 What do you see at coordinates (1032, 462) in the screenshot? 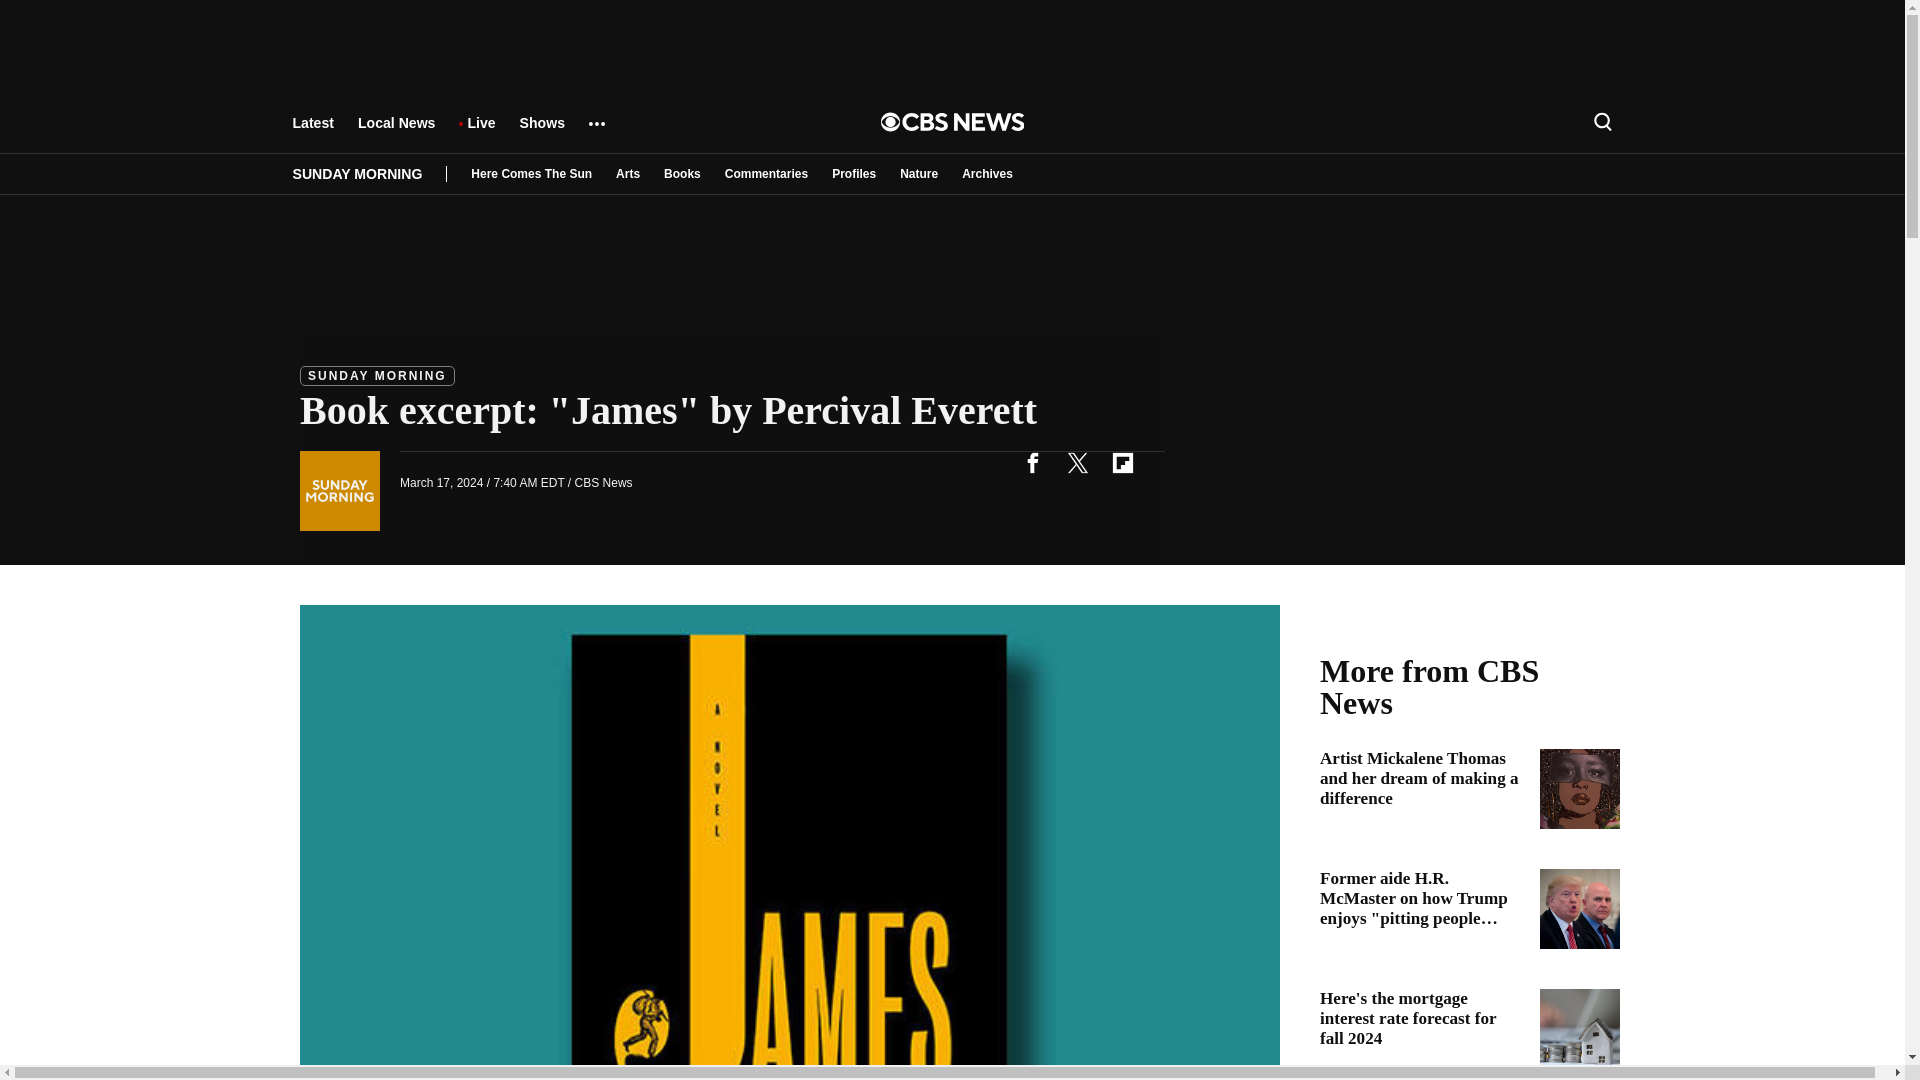
I see `facebook` at bounding box center [1032, 462].